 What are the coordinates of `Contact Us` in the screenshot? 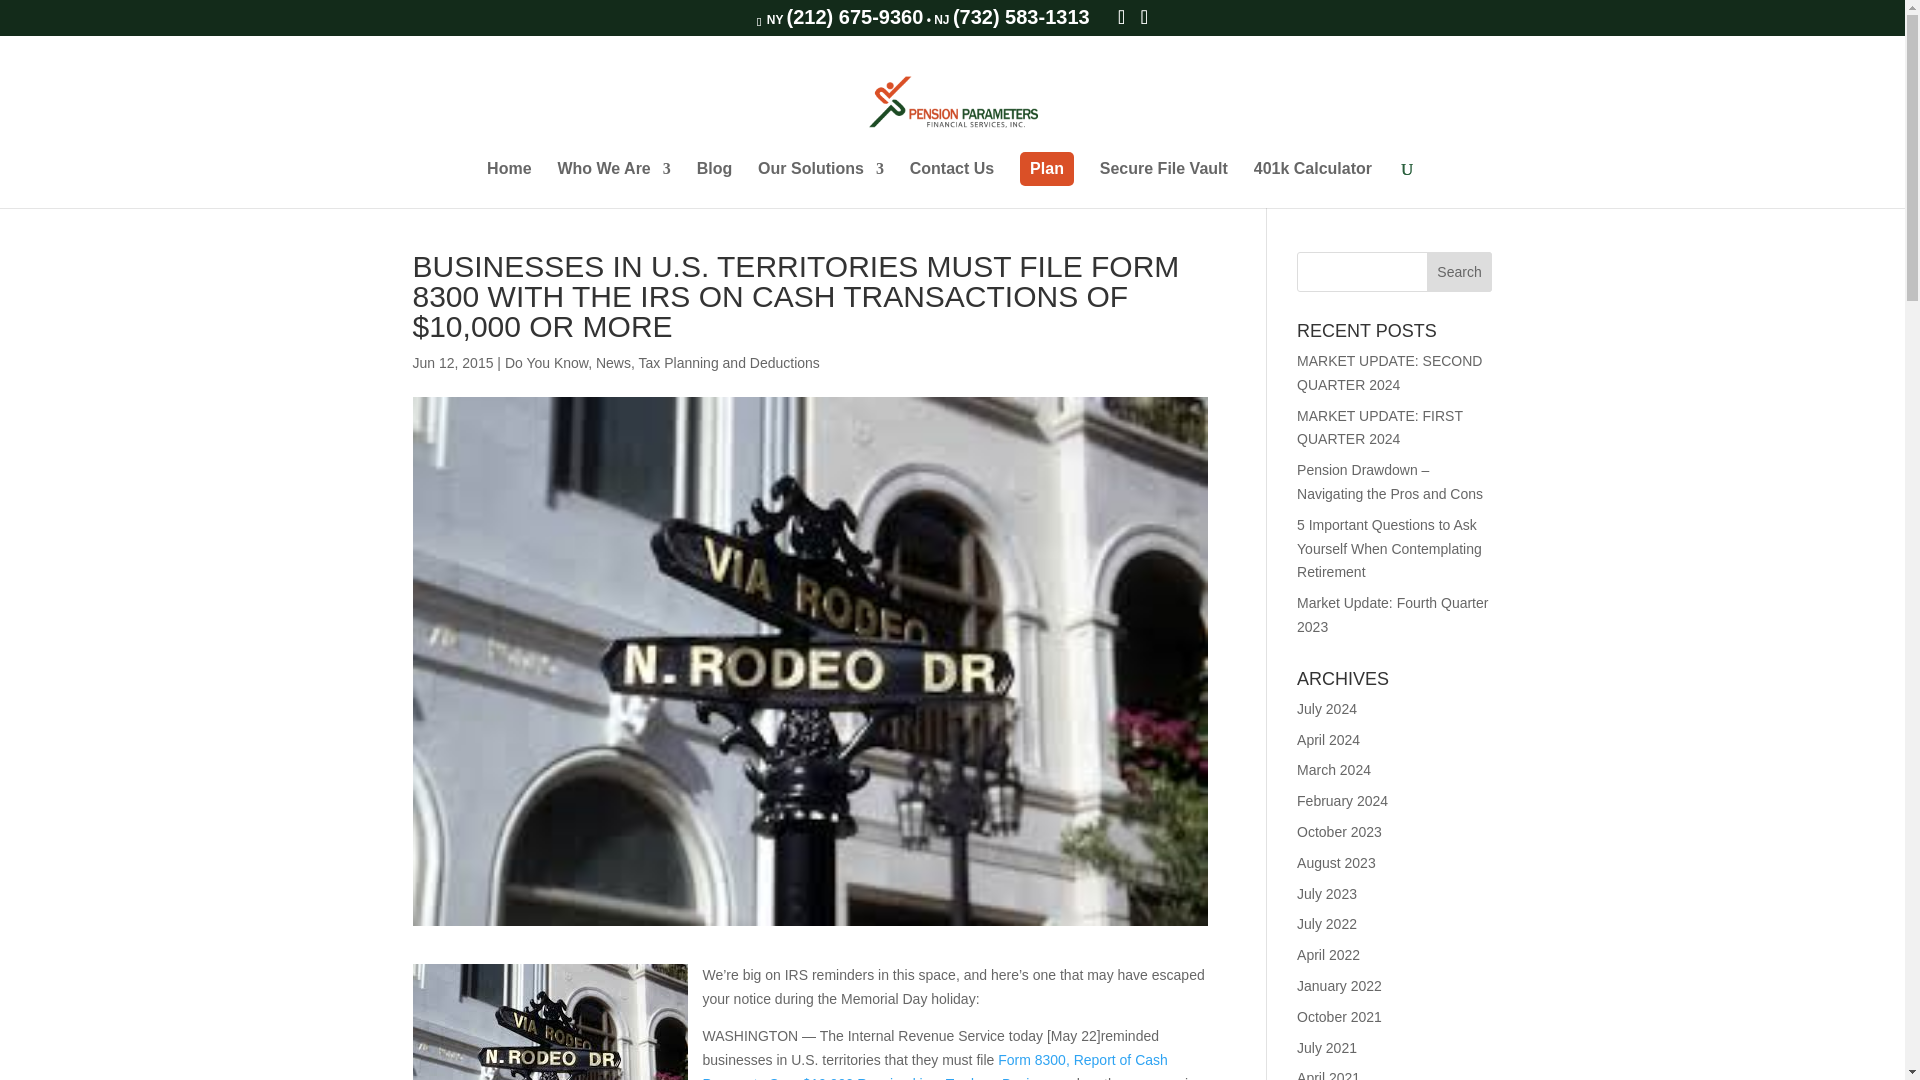 It's located at (952, 185).